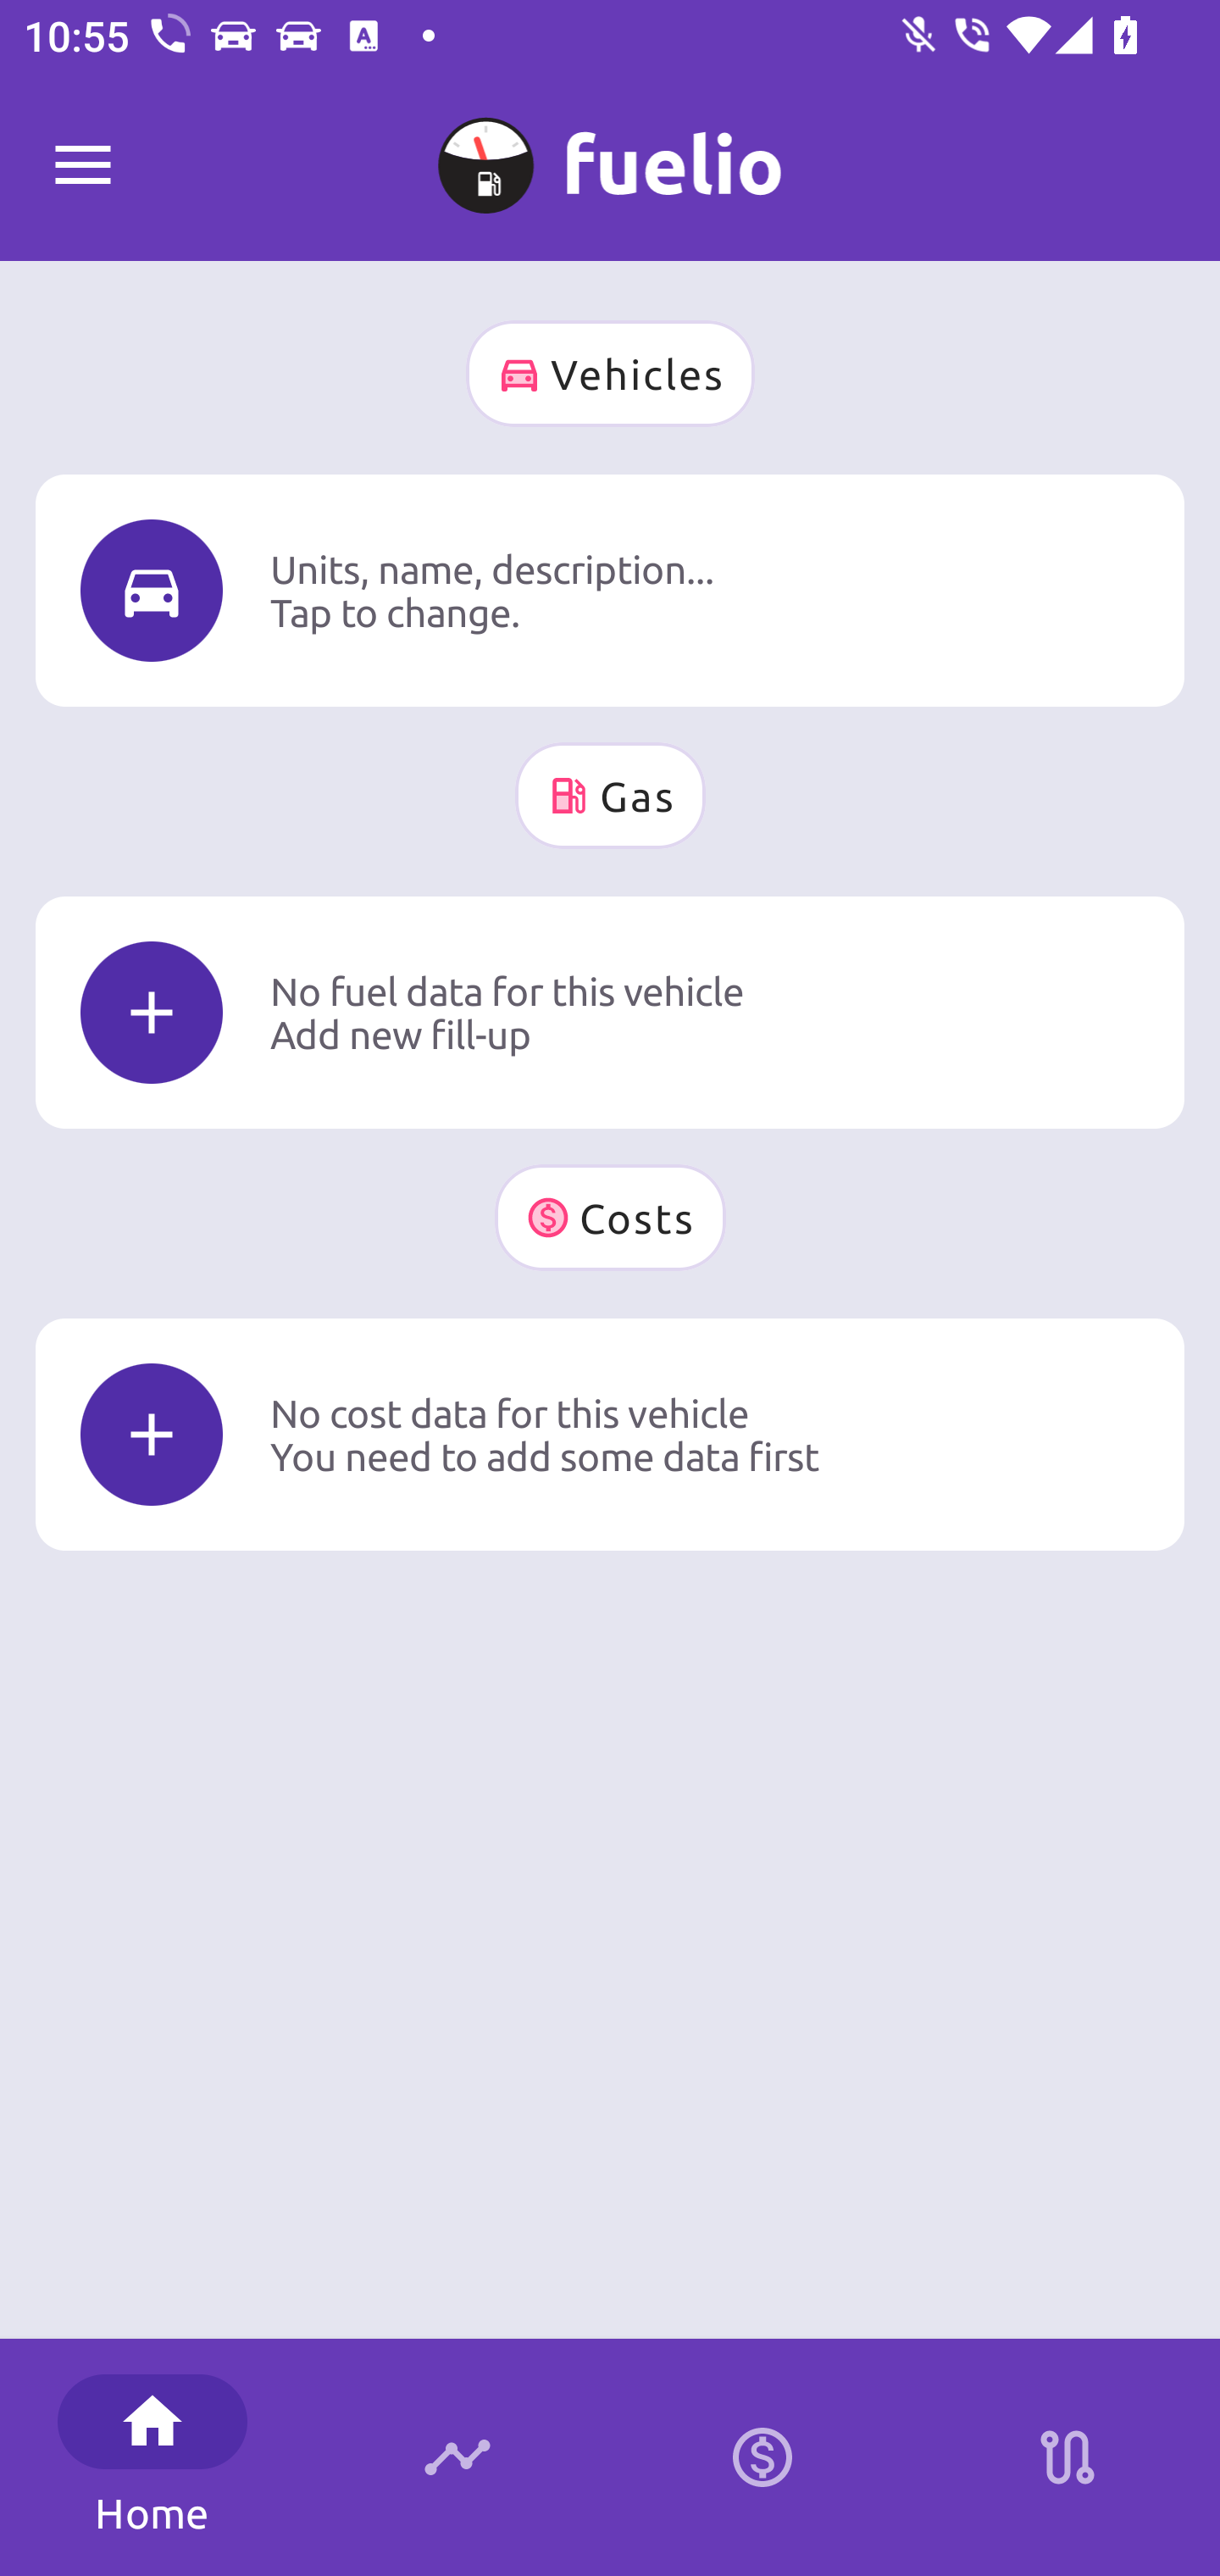 The width and height of the screenshot is (1220, 2576). What do you see at coordinates (83, 166) in the screenshot?
I see `Fuelio` at bounding box center [83, 166].